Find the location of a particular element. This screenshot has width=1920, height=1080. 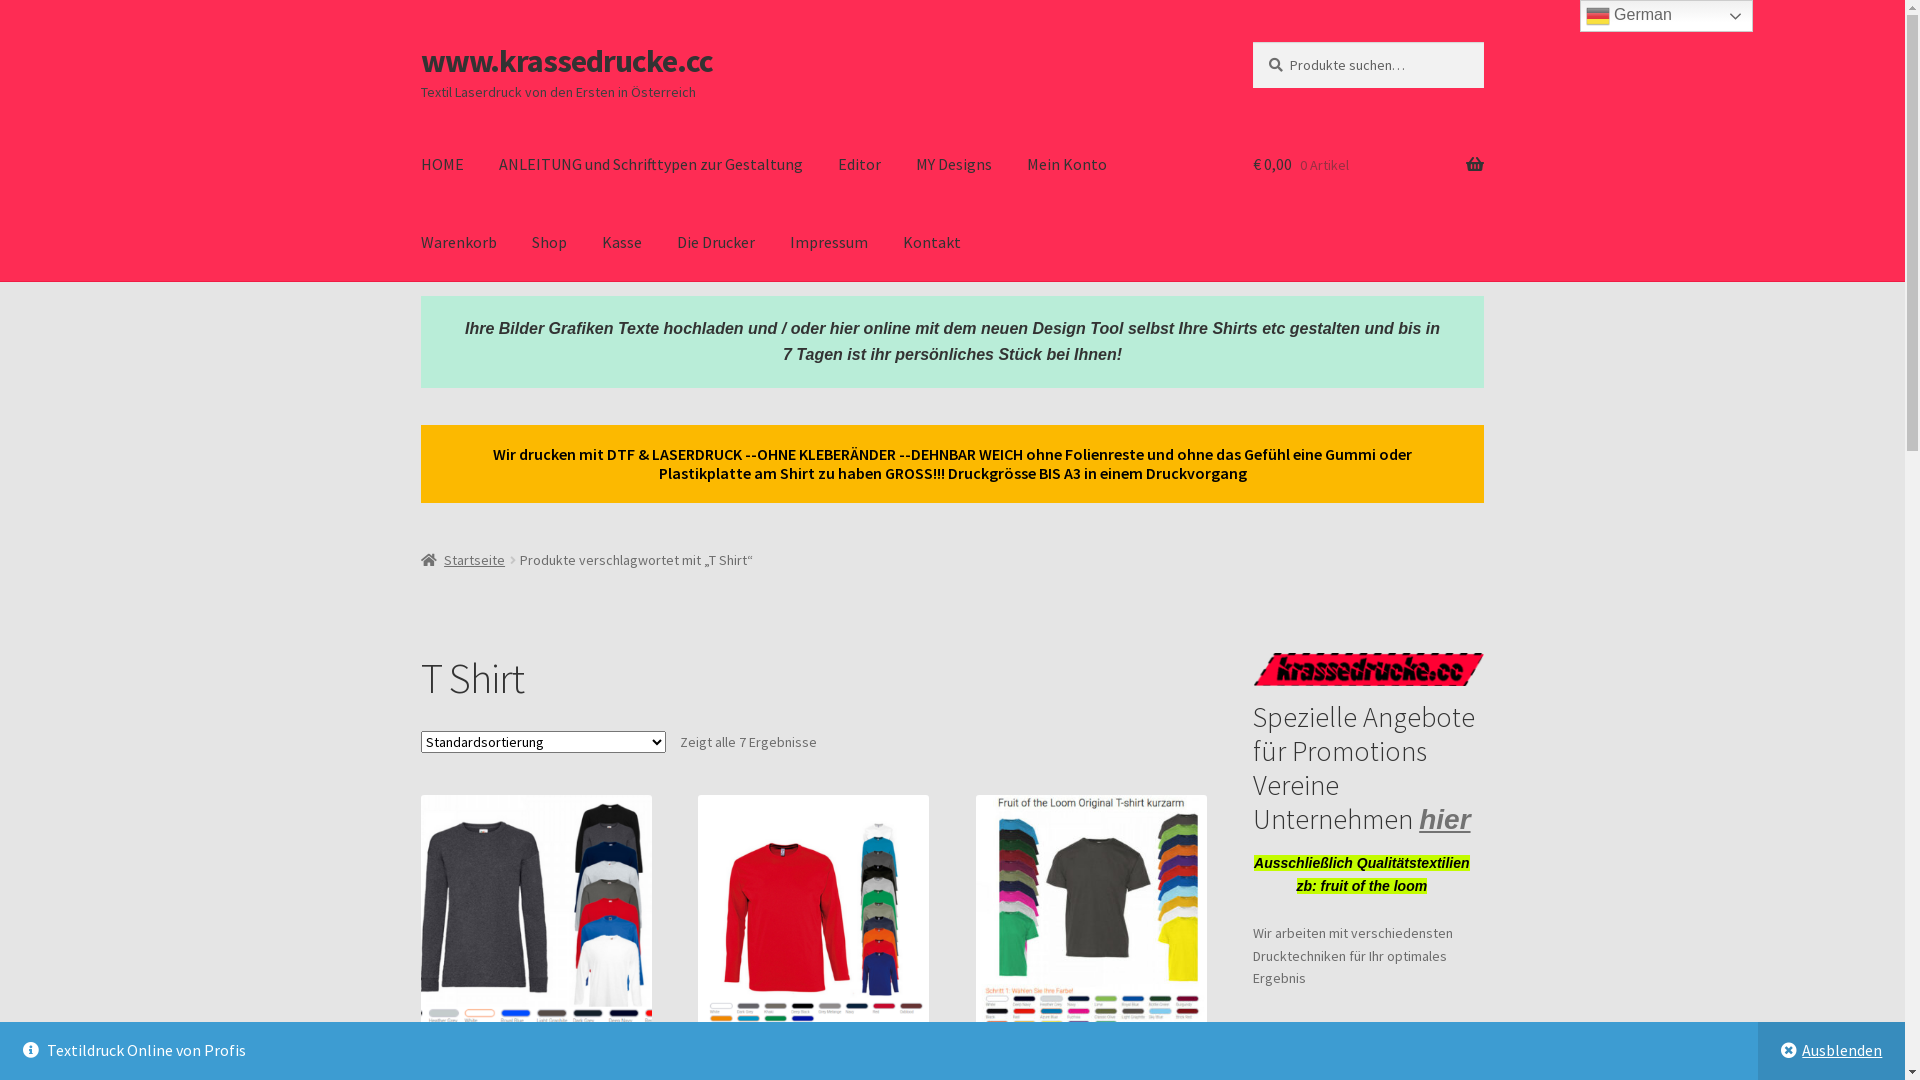

Suche is located at coordinates (1252, 42).